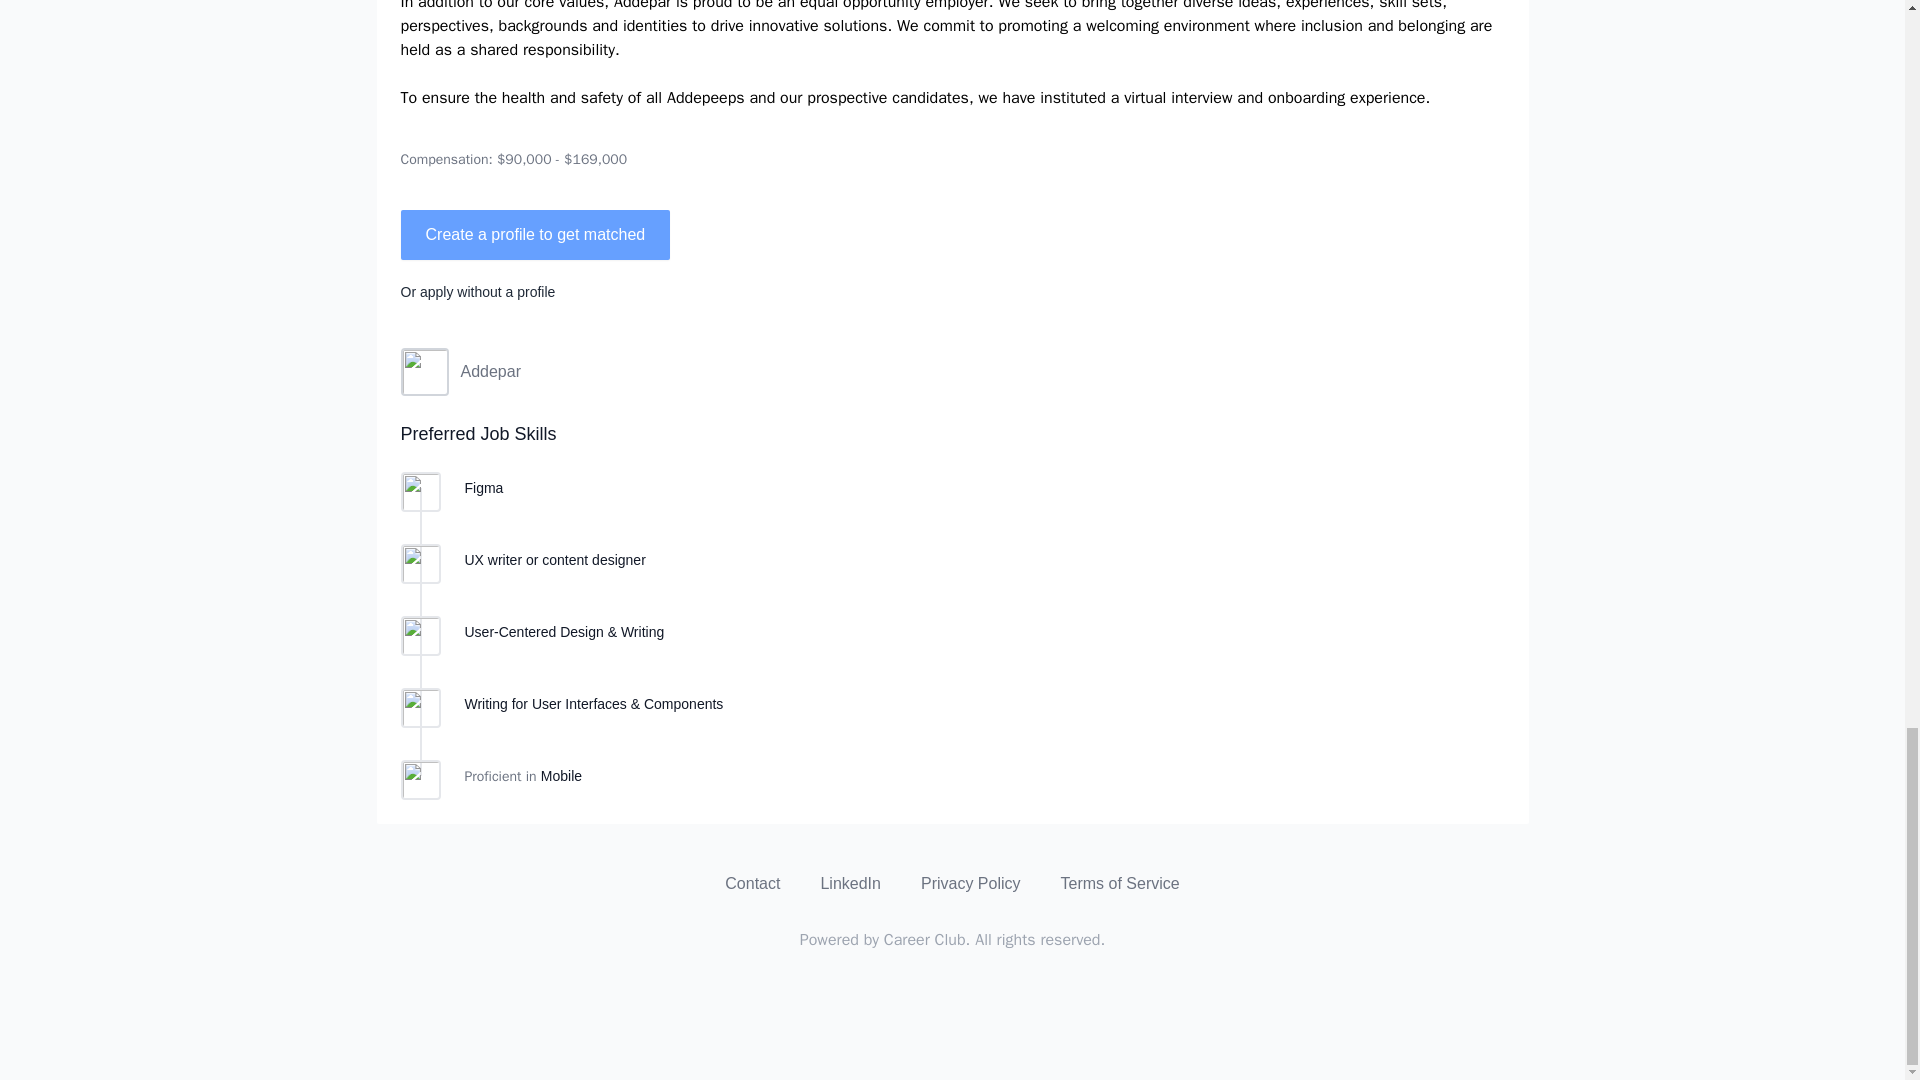  Describe the element at coordinates (752, 883) in the screenshot. I see `Contact` at that location.